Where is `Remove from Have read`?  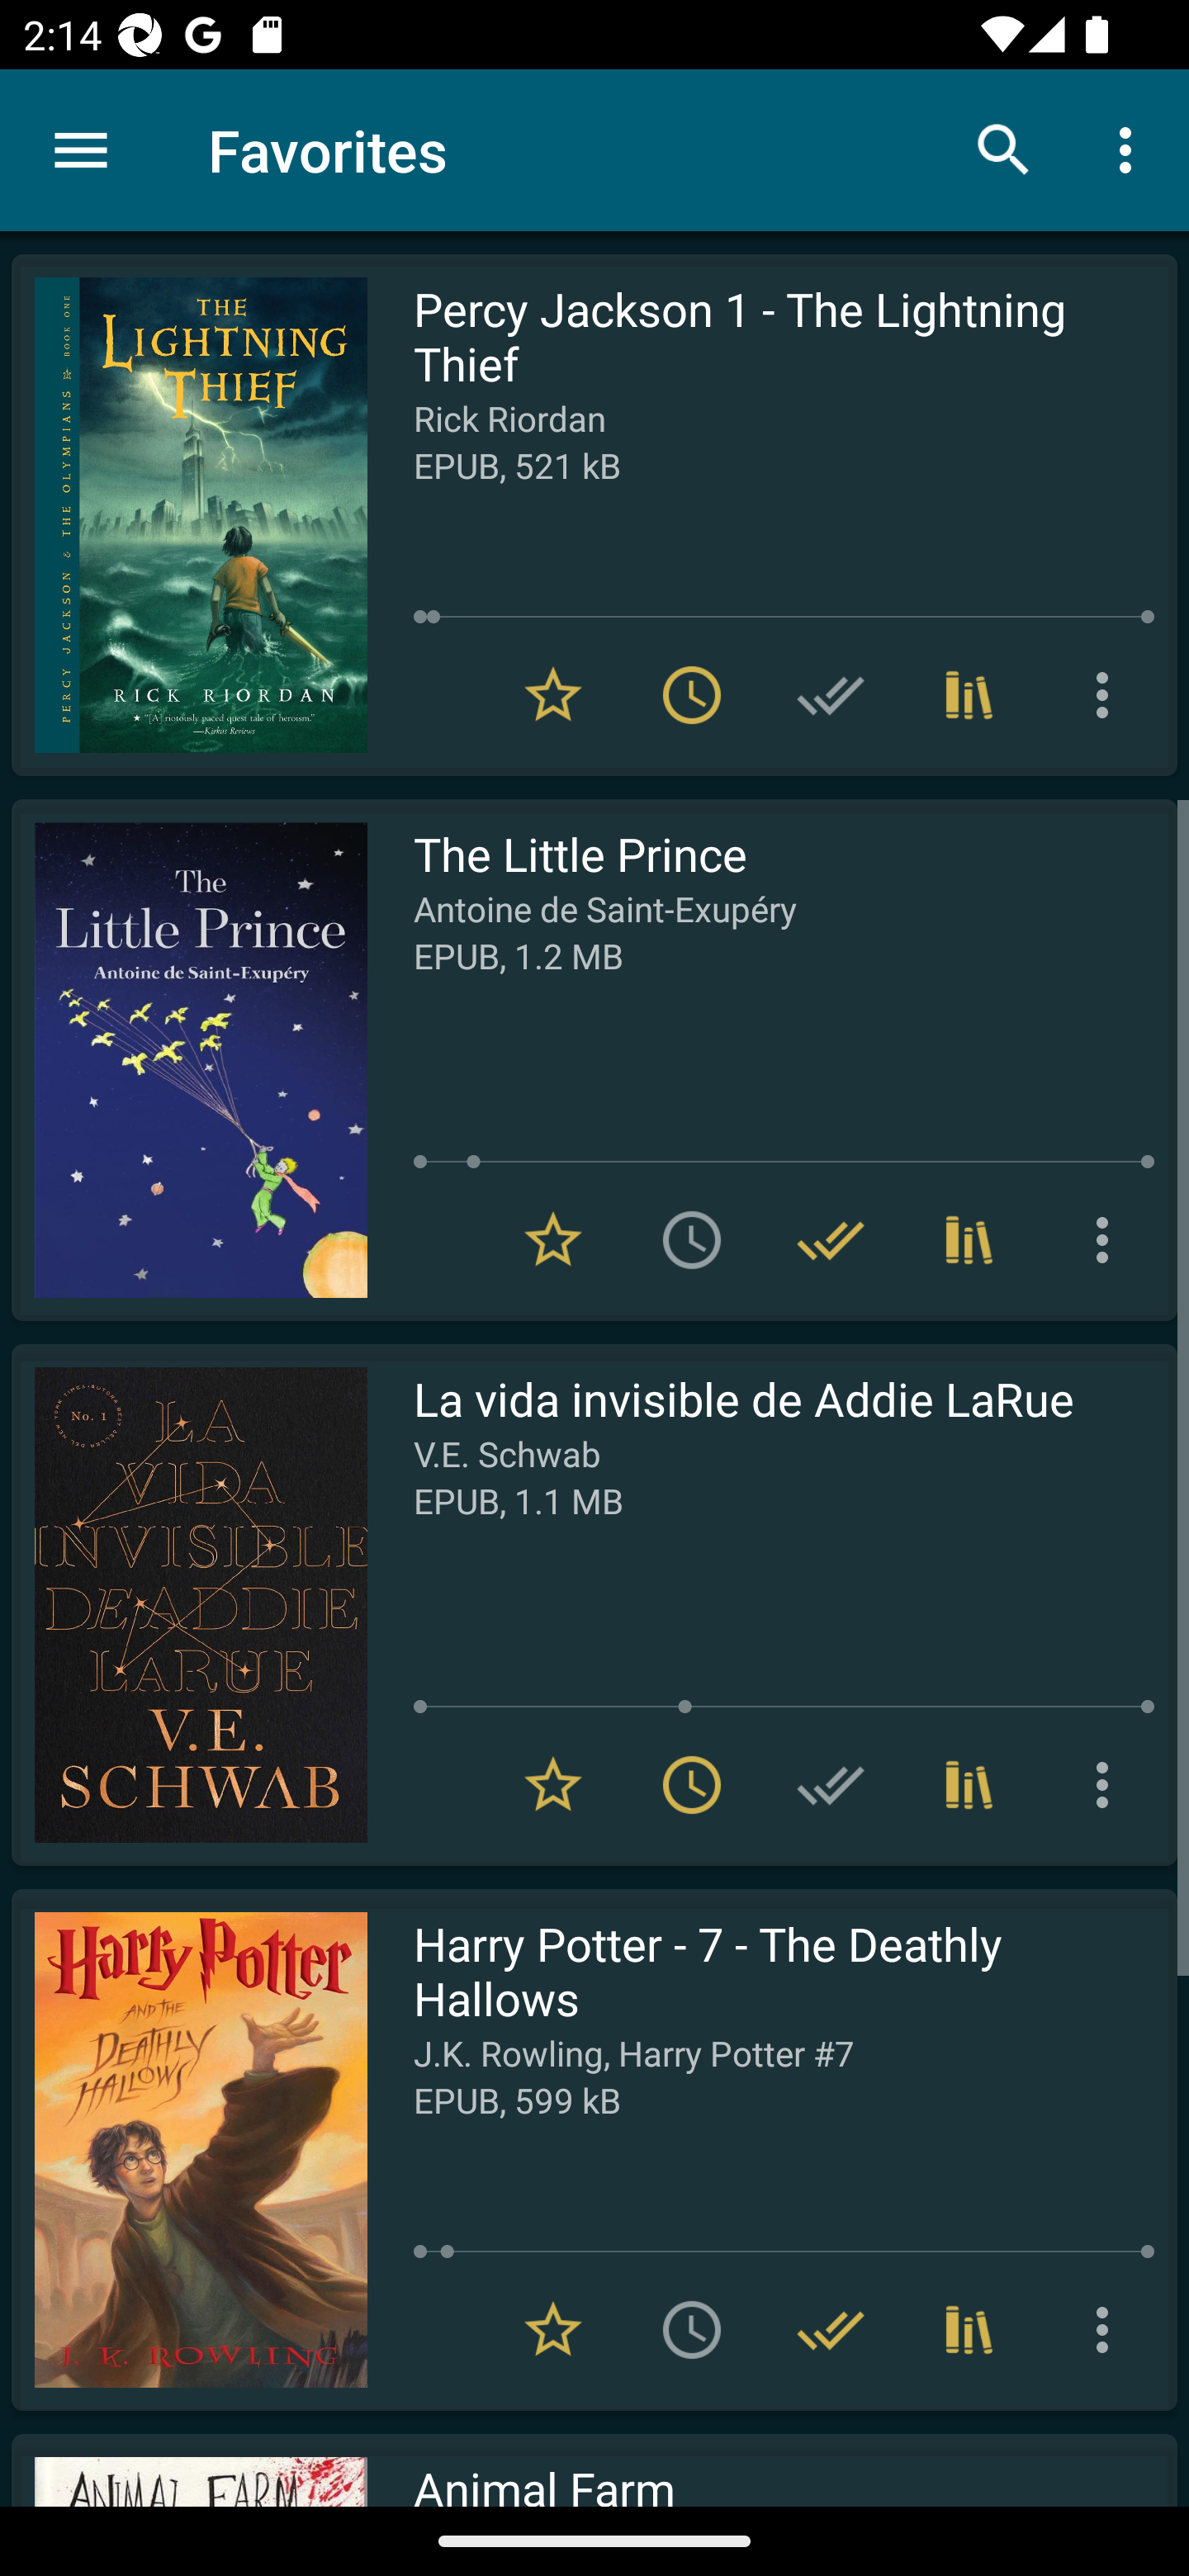
Remove from Have read is located at coordinates (831, 2330).